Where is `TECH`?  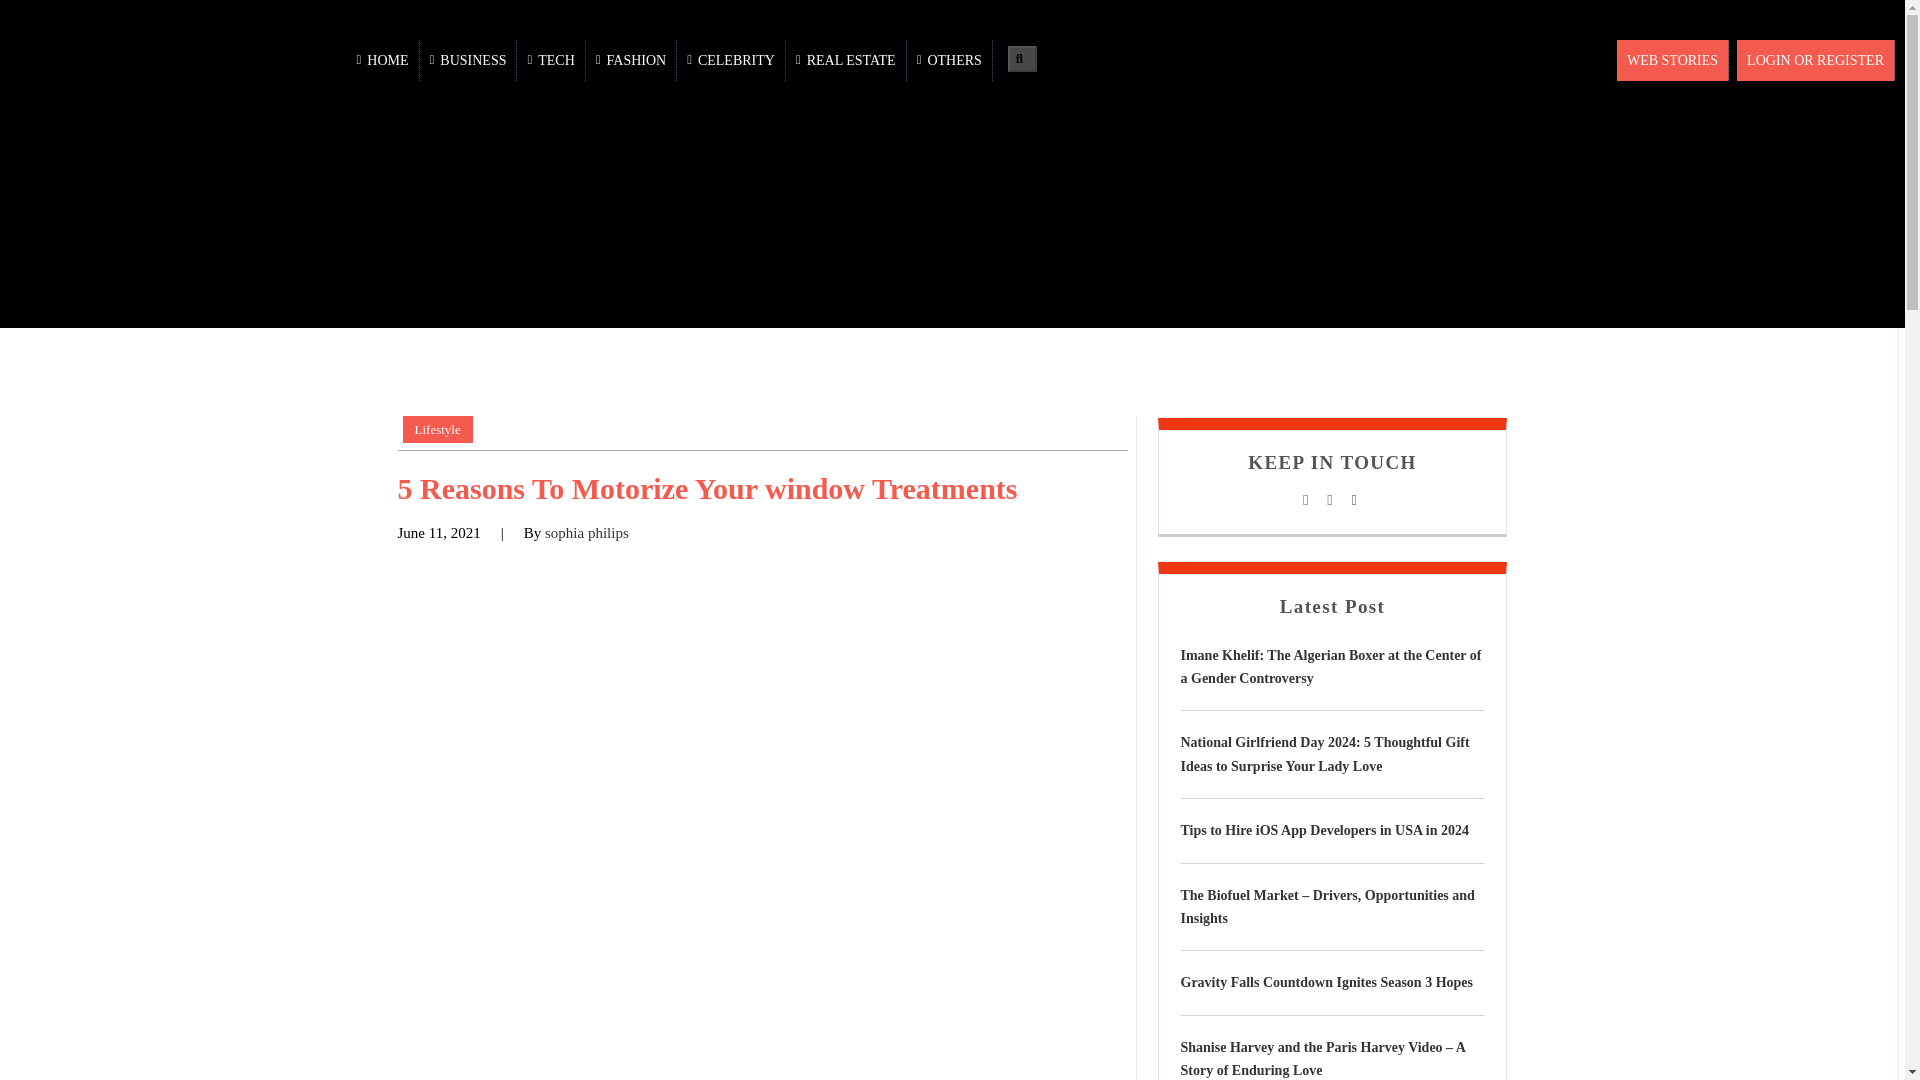
TECH is located at coordinates (550, 60).